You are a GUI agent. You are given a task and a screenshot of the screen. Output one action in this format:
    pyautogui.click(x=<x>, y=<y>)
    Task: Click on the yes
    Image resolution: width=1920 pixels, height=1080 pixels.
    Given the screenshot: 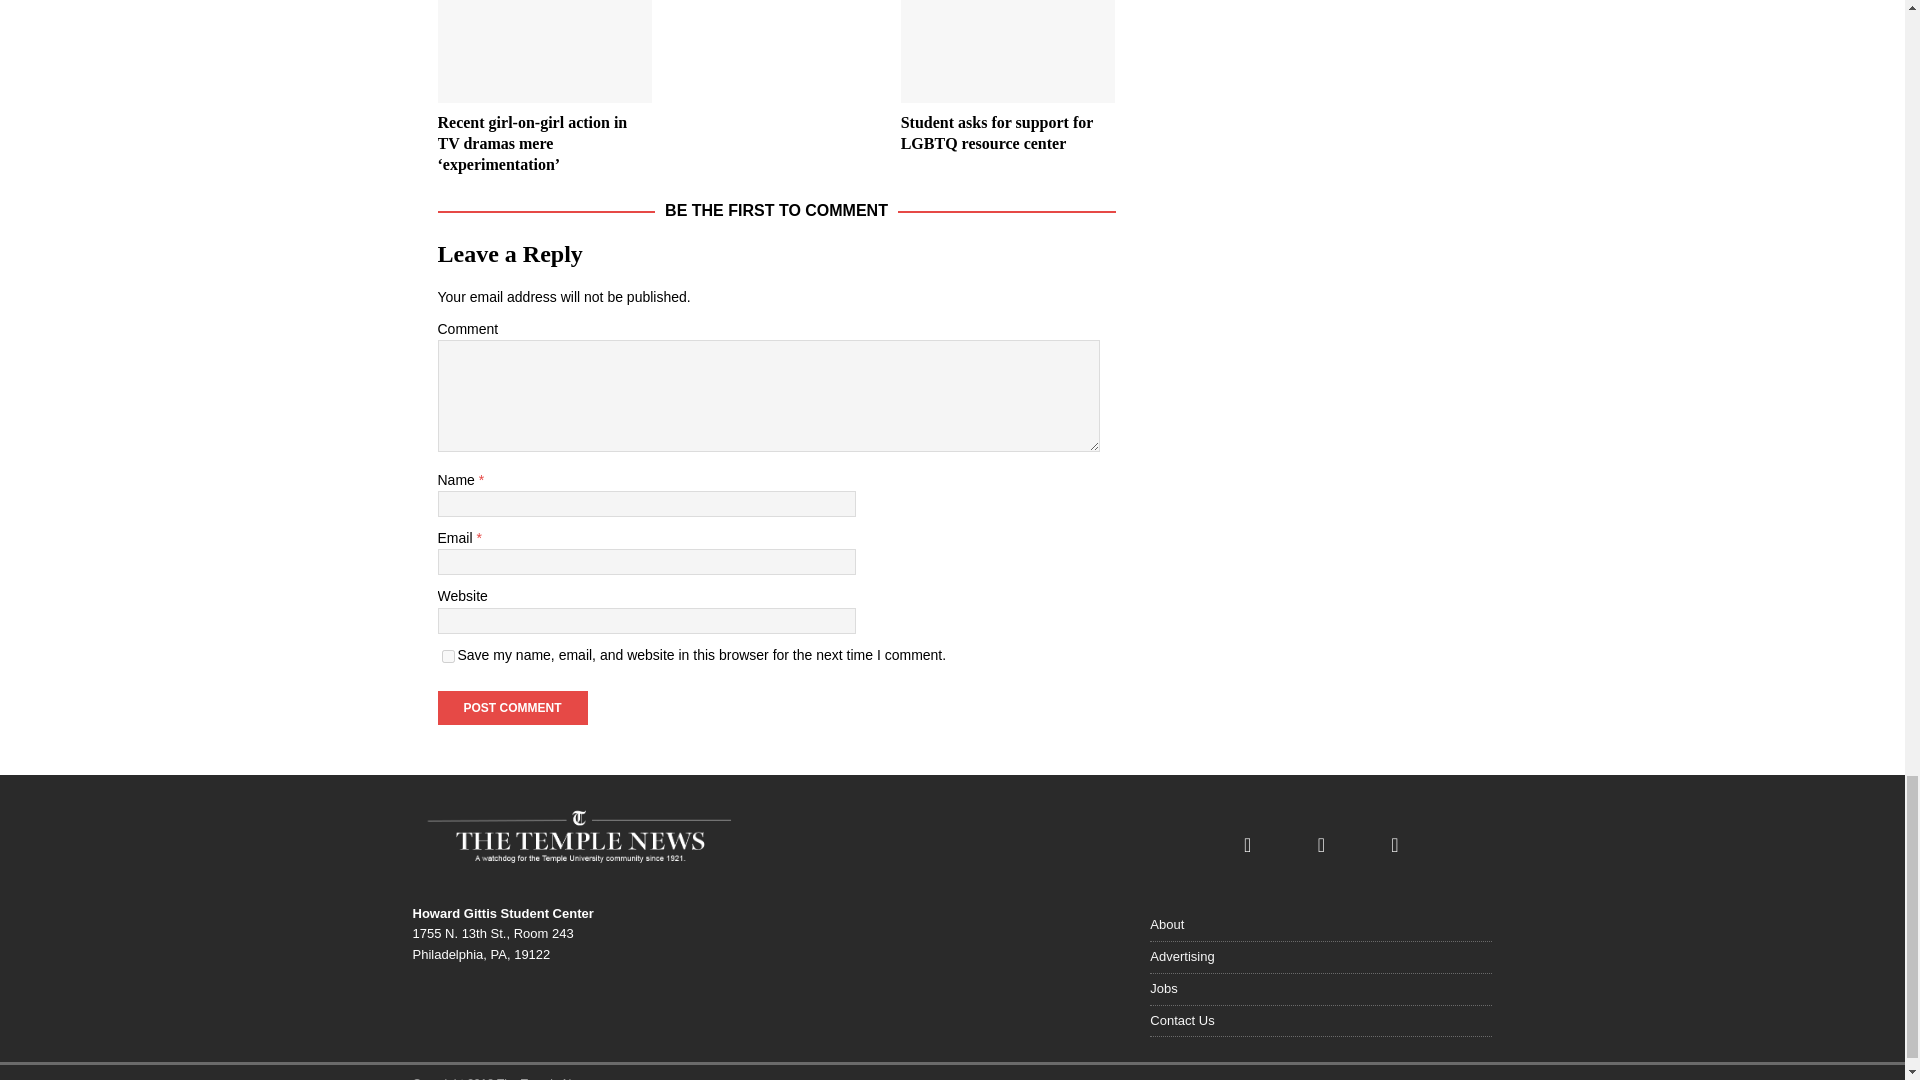 What is the action you would take?
    pyautogui.click(x=448, y=656)
    